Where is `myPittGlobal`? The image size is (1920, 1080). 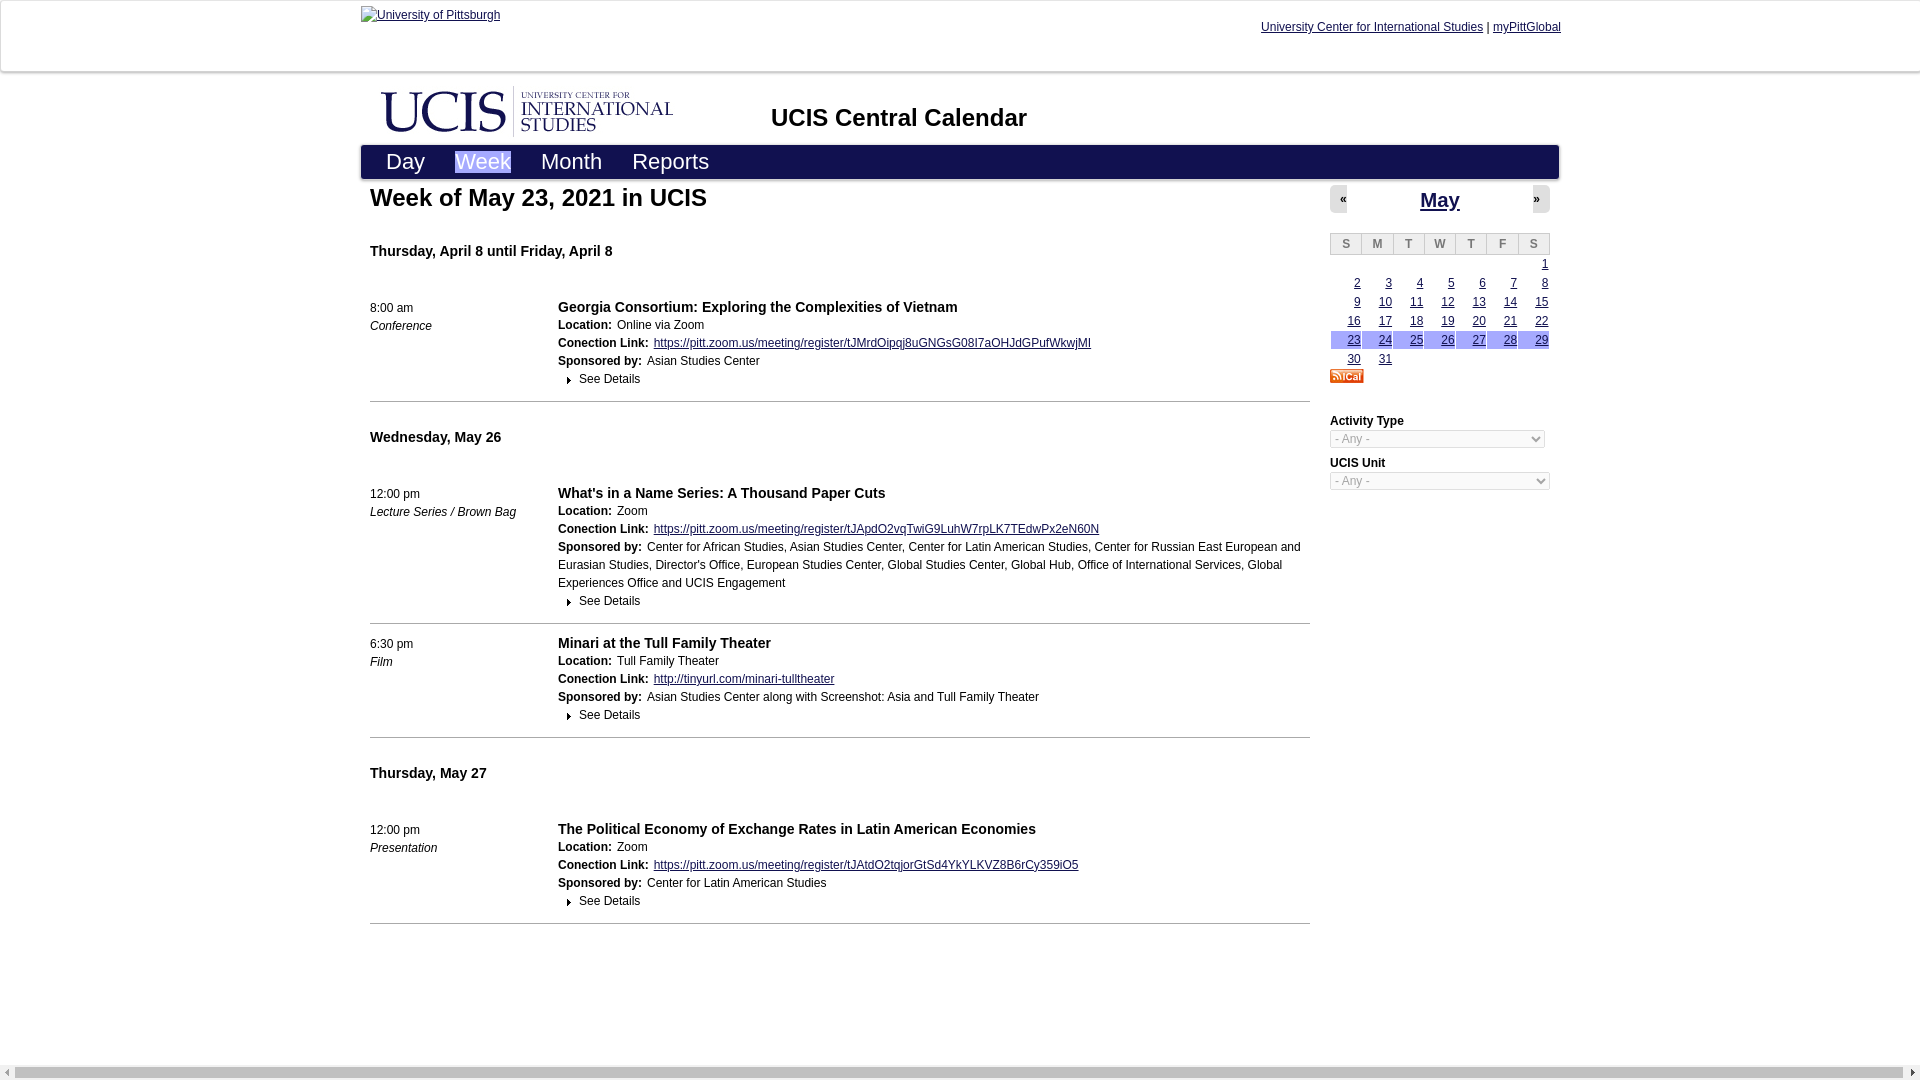 myPittGlobal is located at coordinates (1526, 26).